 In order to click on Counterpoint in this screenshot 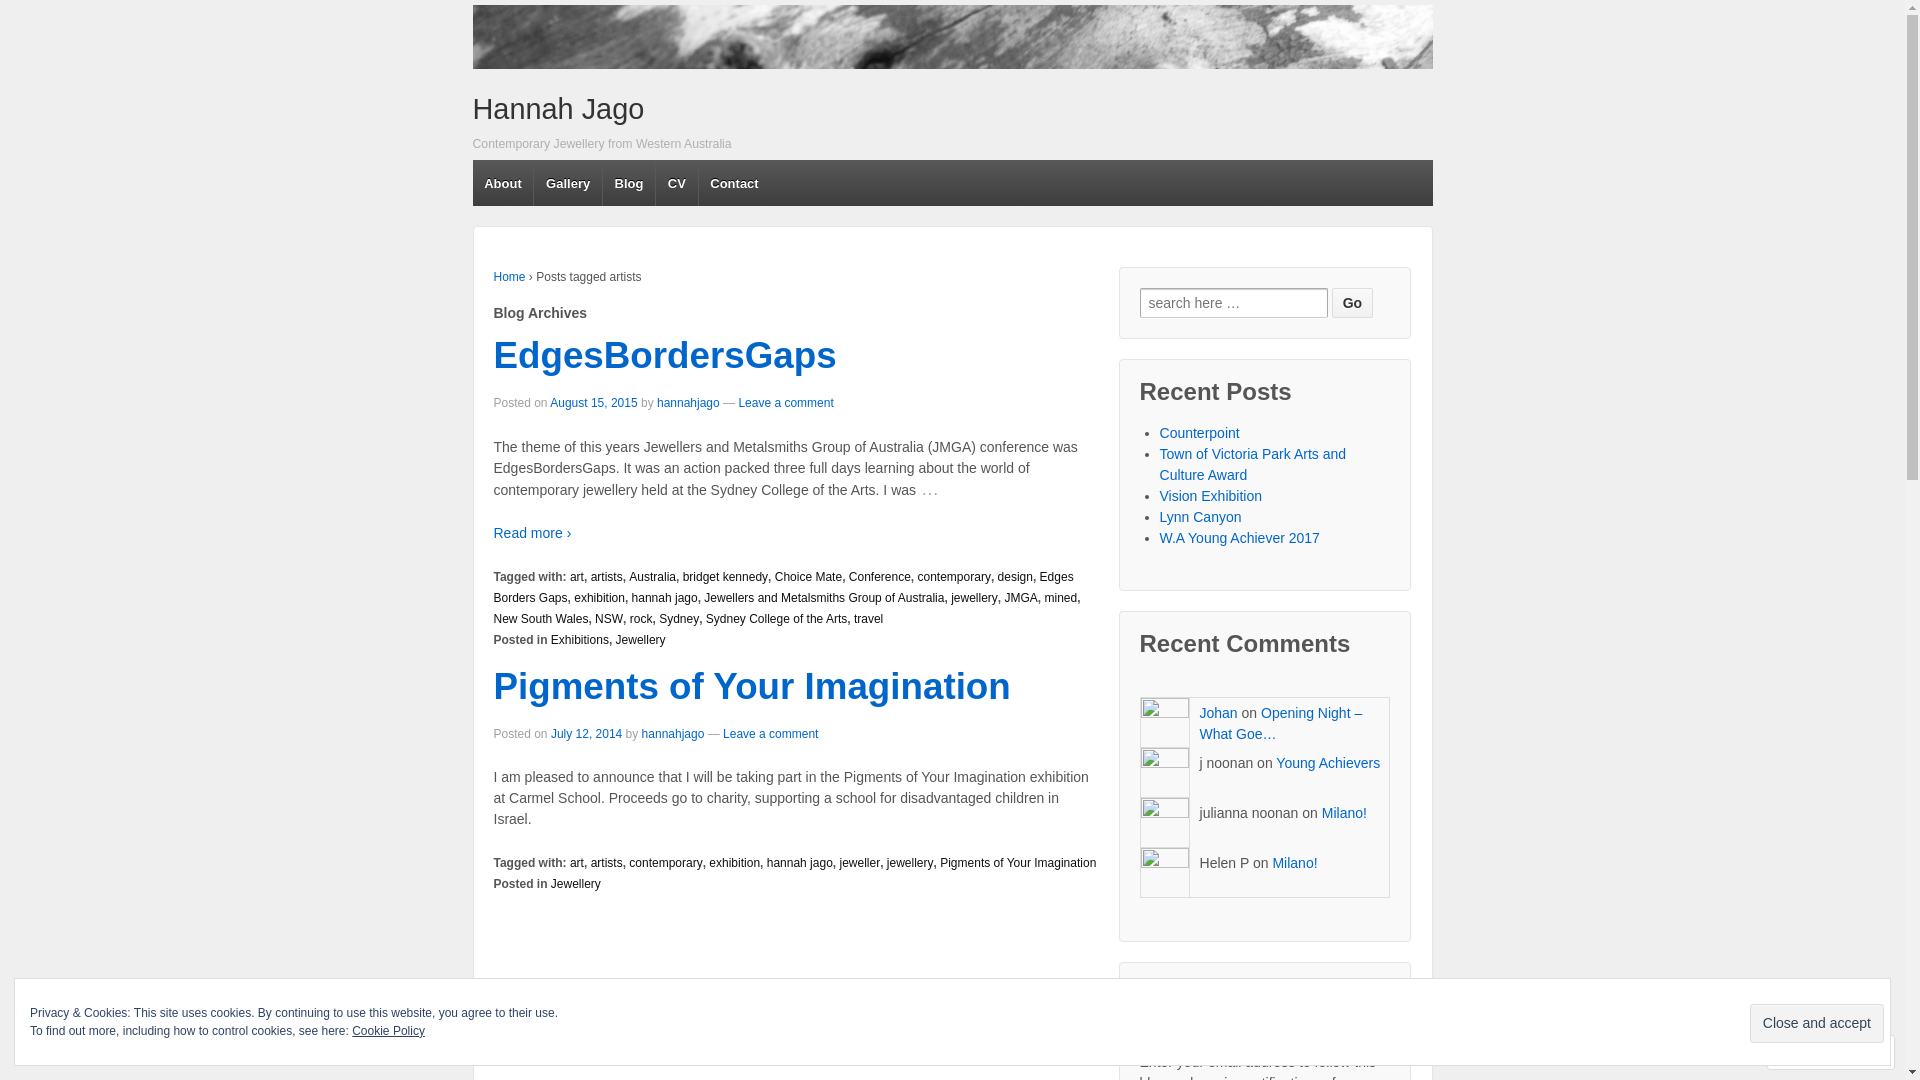, I will do `click(1200, 433)`.